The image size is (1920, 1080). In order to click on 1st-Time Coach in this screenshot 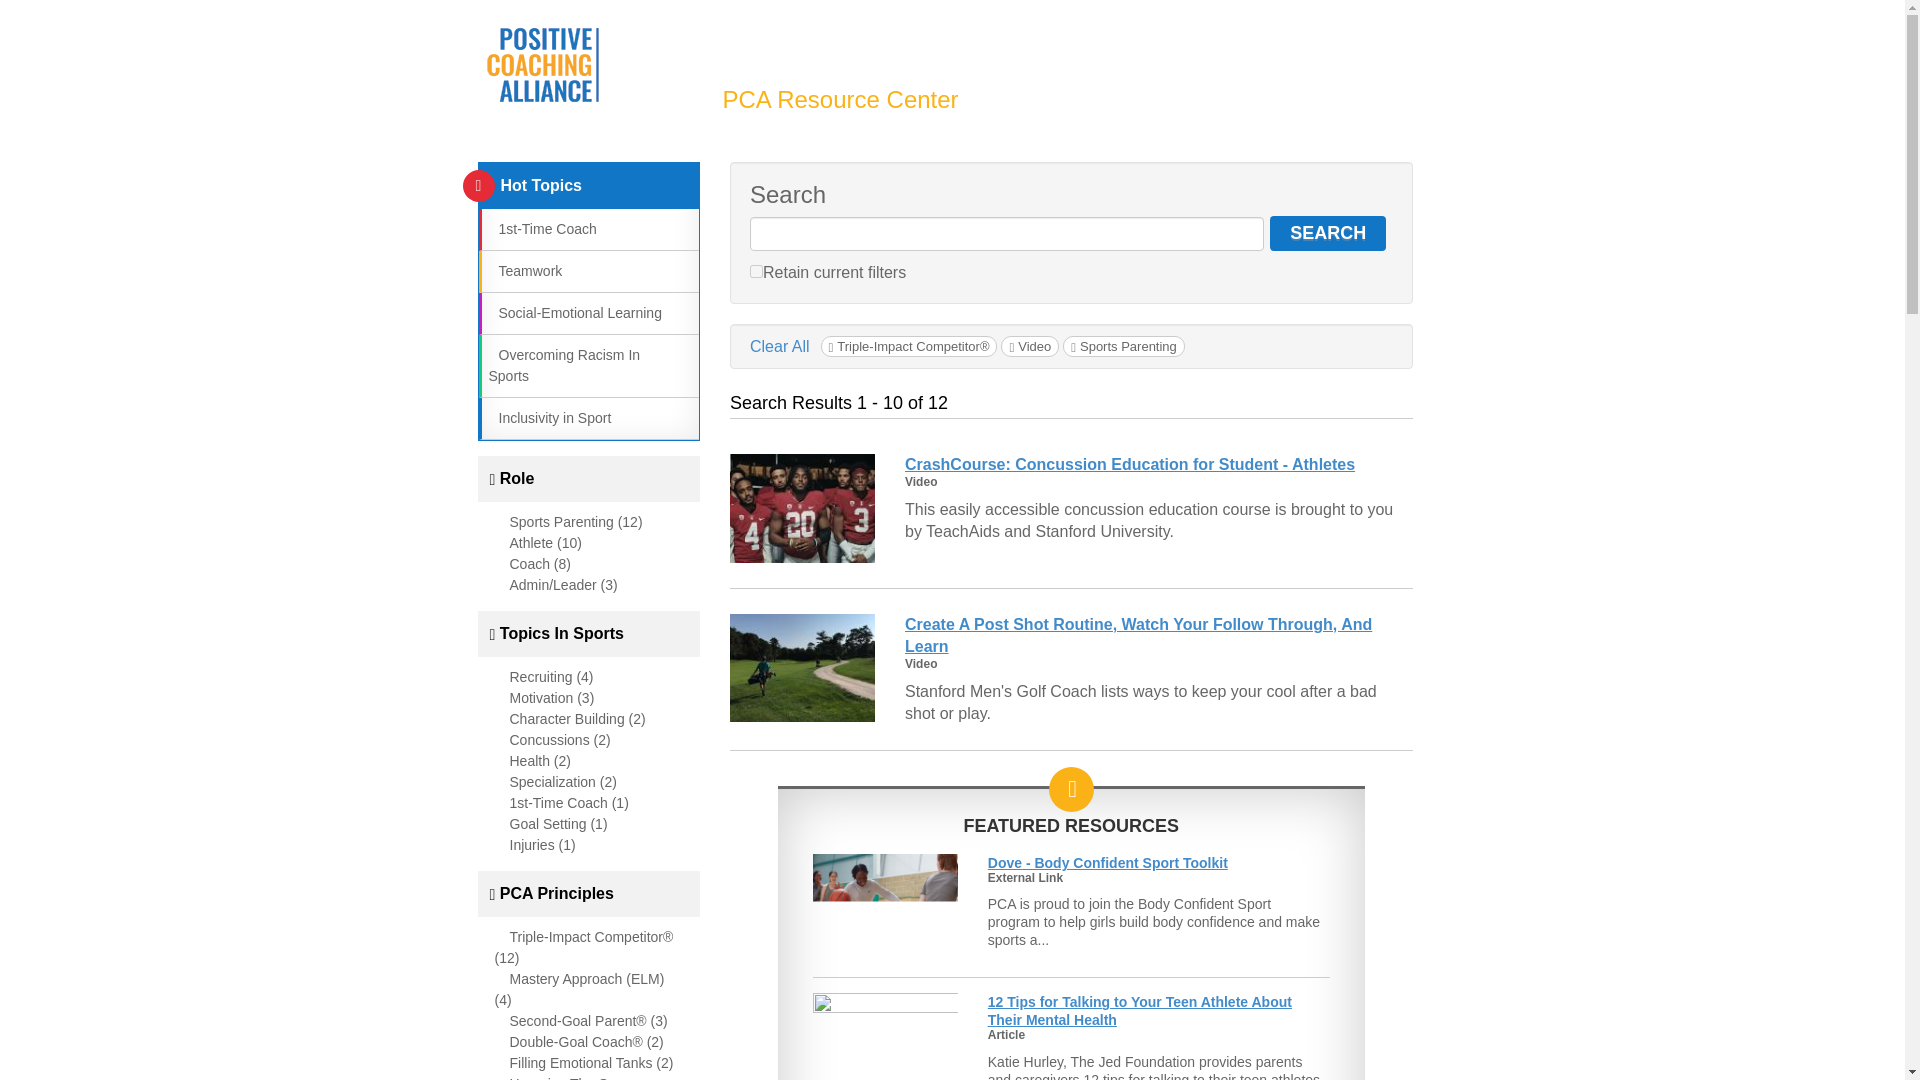, I will do `click(541, 228)`.